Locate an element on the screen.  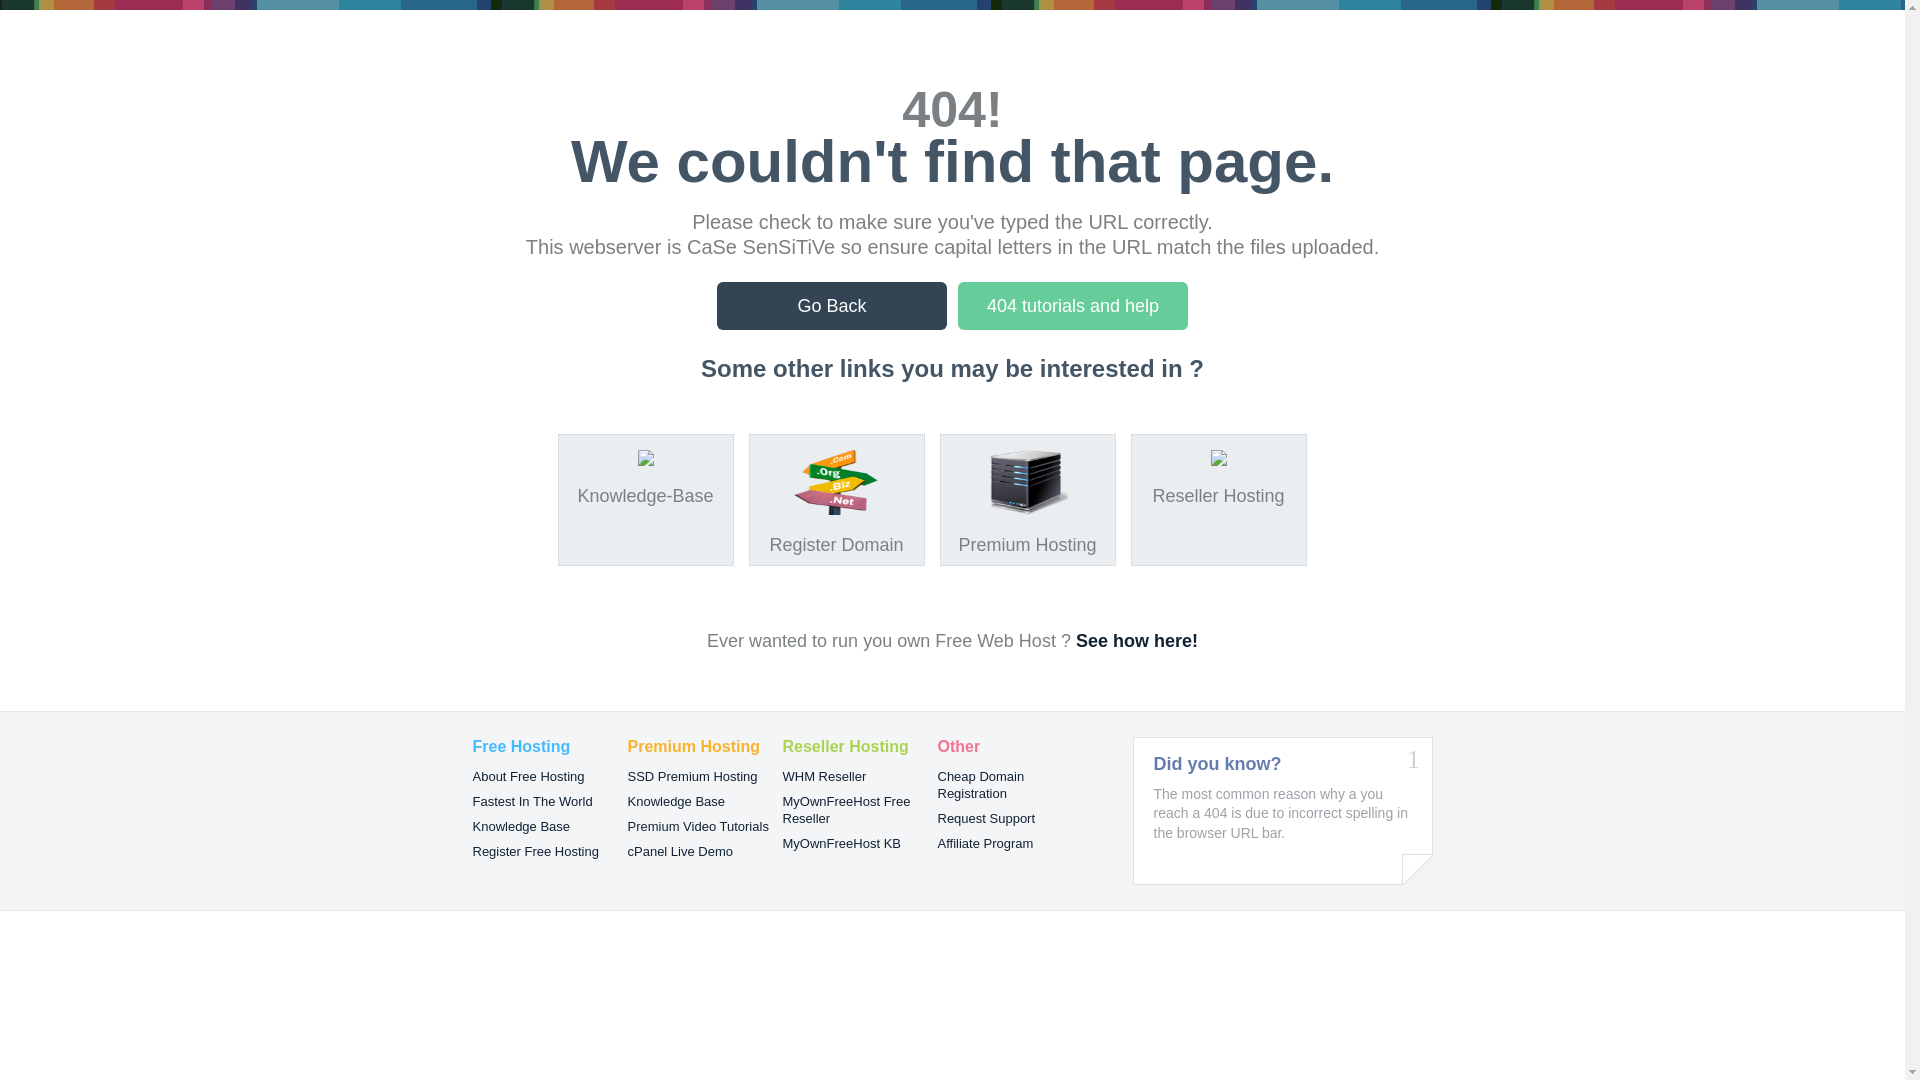
Knowledge Base is located at coordinates (521, 826).